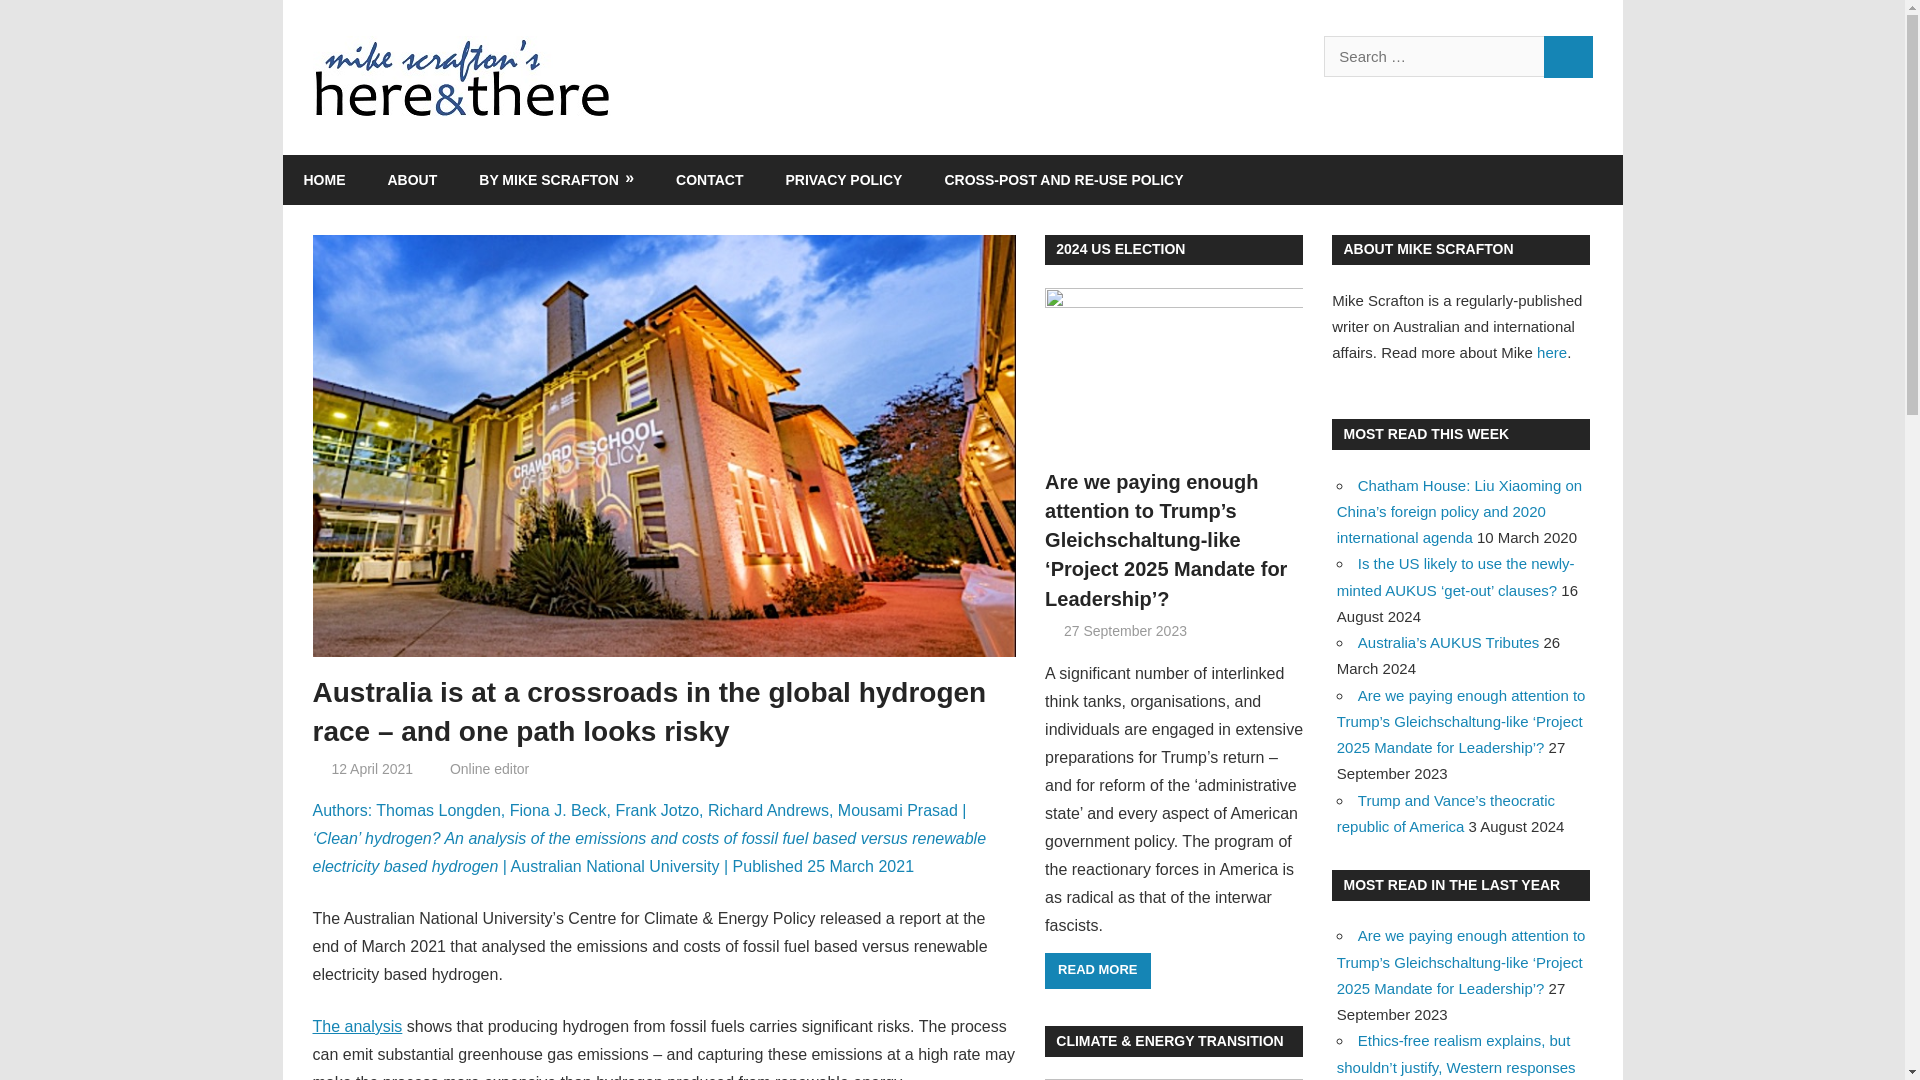 The height and width of the screenshot is (1080, 1920). Describe the element at coordinates (324, 180) in the screenshot. I see `HOME` at that location.